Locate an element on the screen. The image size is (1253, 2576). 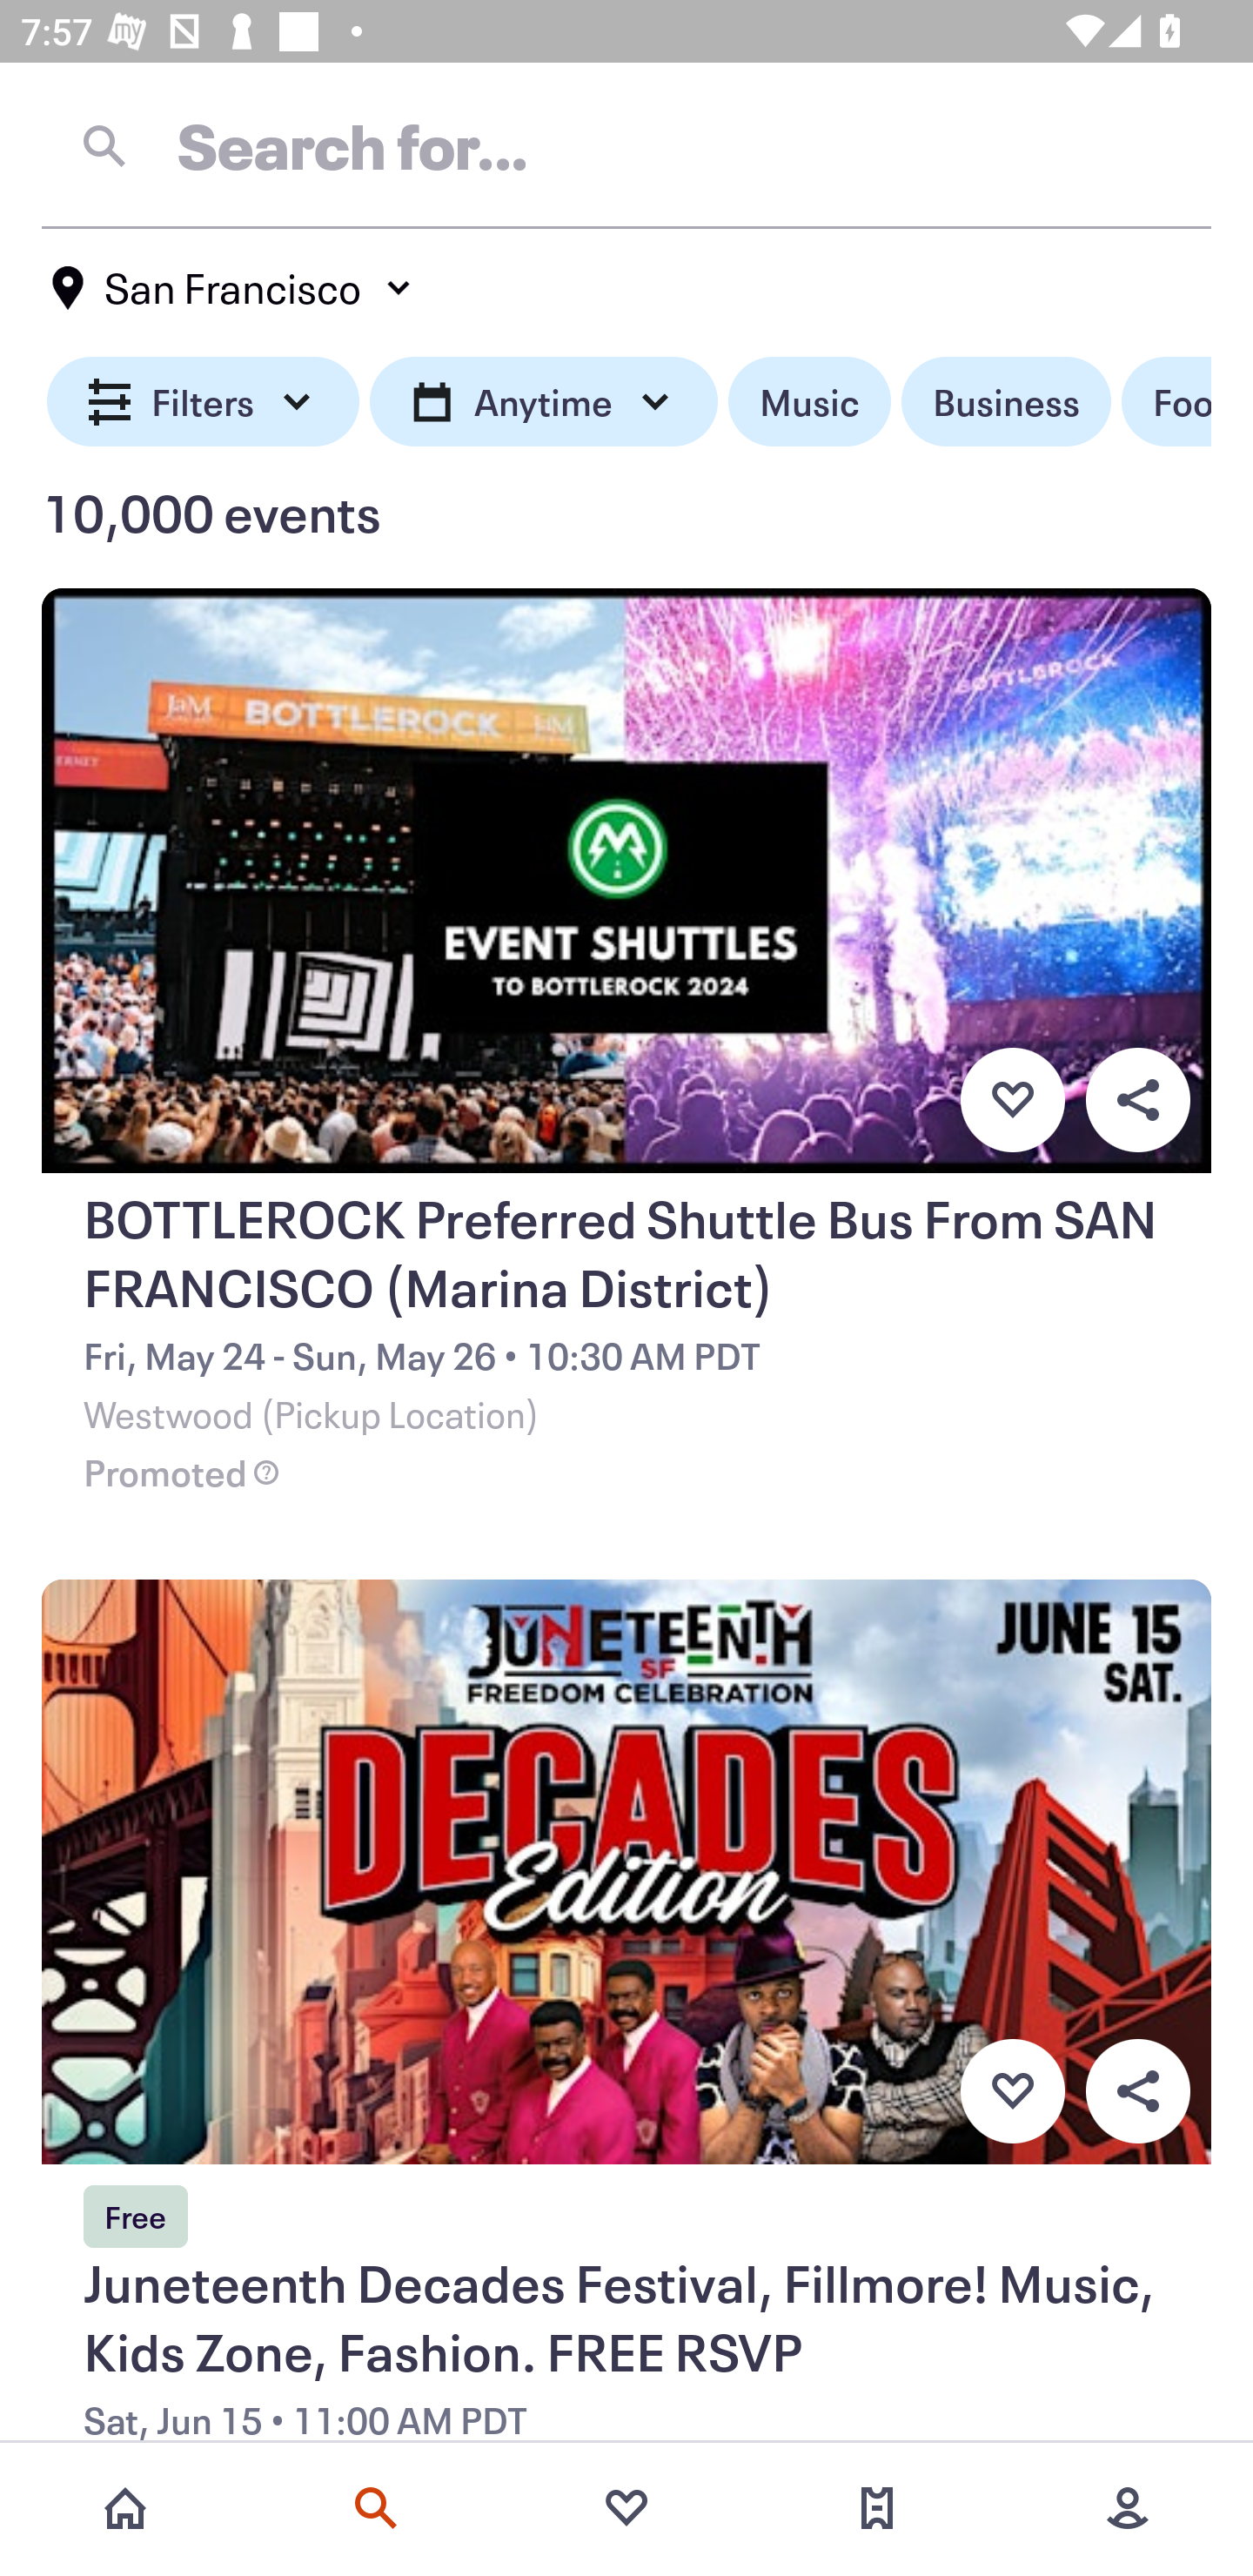
Business is located at coordinates (1006, 402).